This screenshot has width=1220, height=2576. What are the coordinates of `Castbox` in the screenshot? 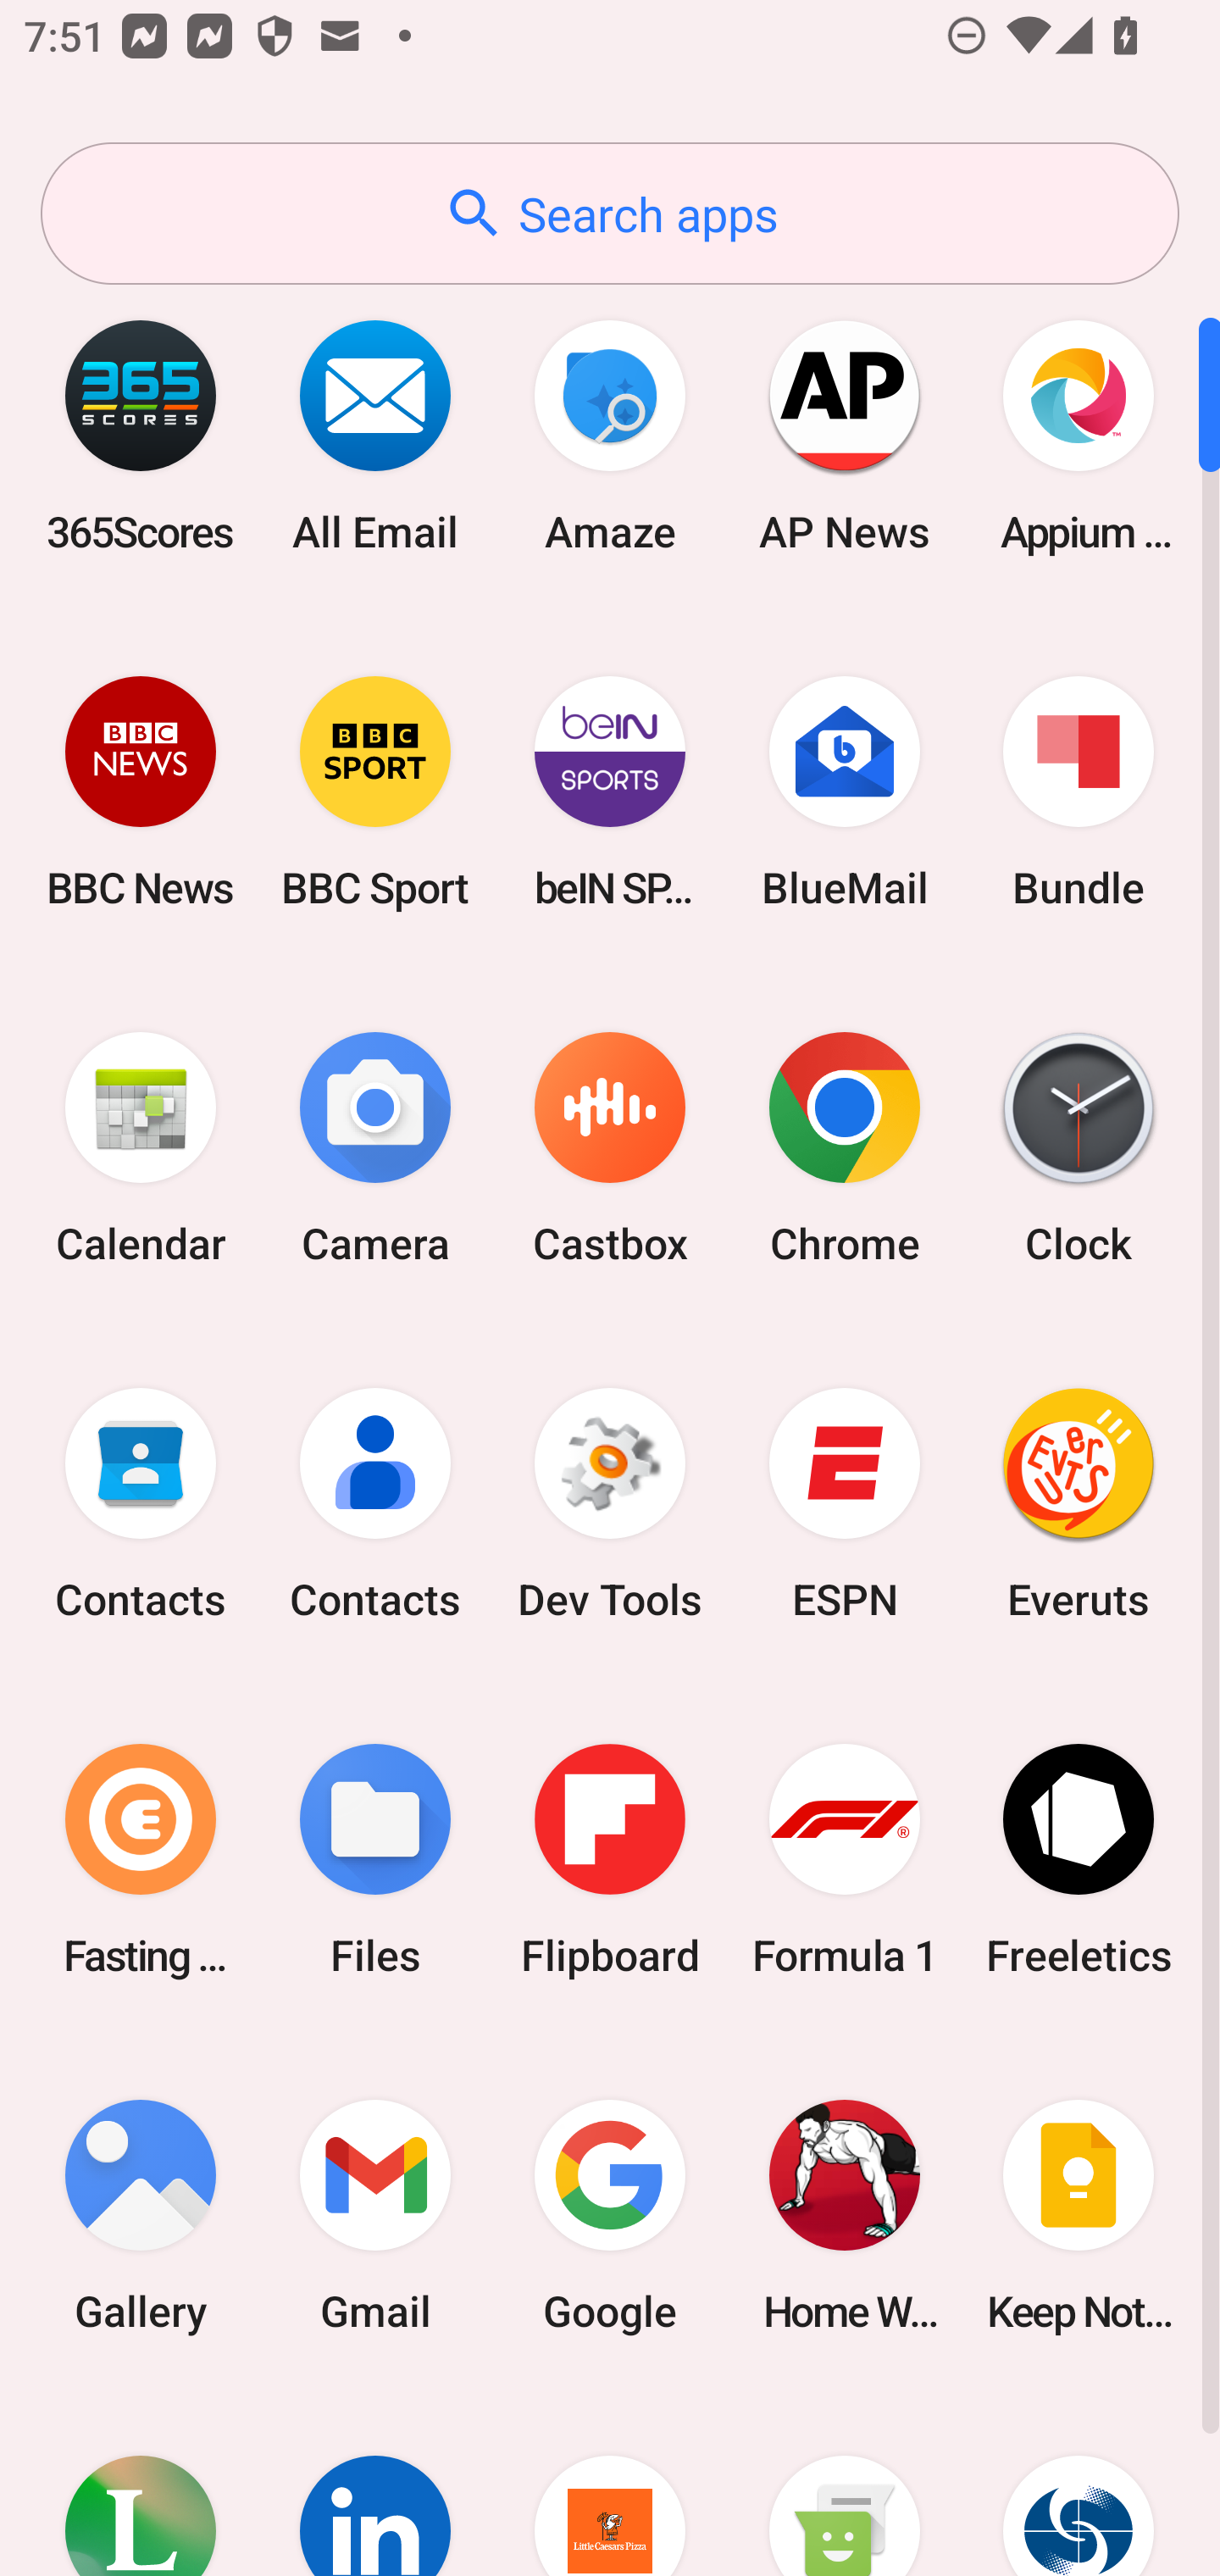 It's located at (610, 1149).